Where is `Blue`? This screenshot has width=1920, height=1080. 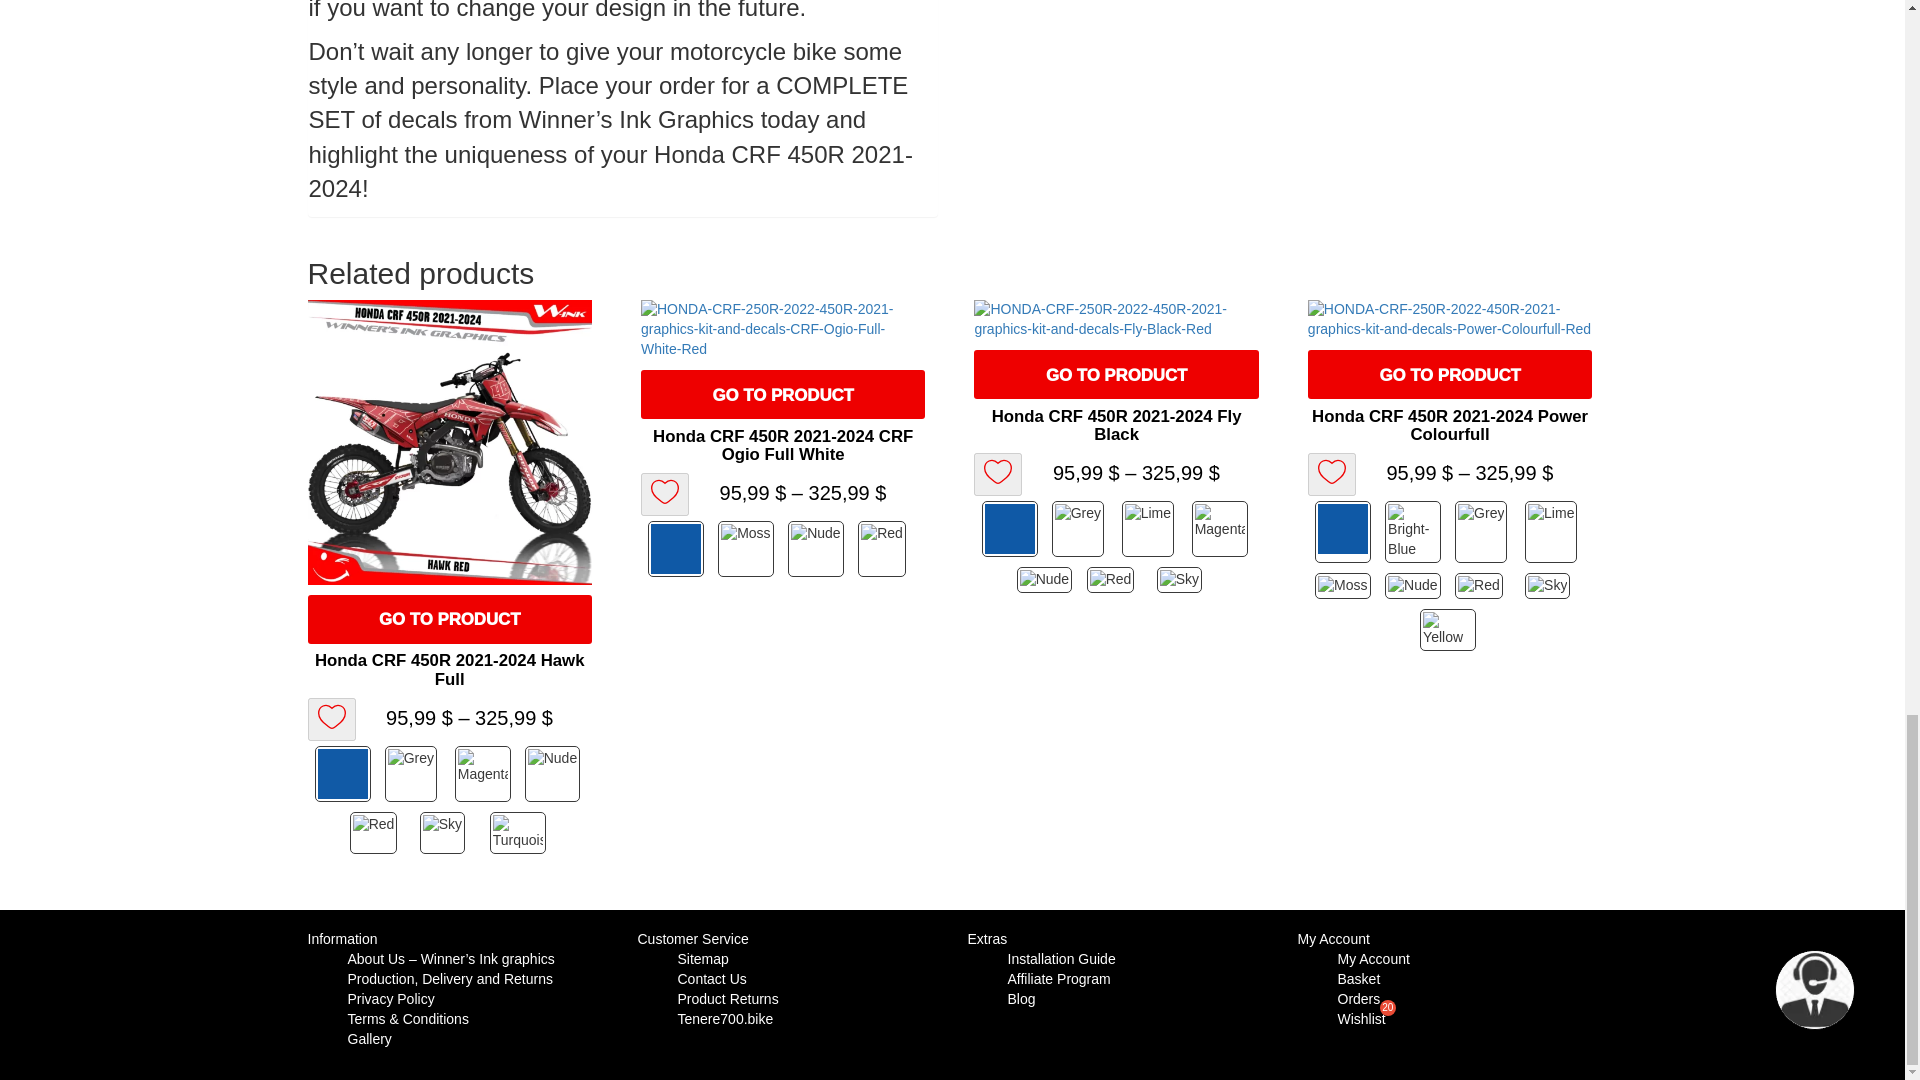 Blue is located at coordinates (344, 774).